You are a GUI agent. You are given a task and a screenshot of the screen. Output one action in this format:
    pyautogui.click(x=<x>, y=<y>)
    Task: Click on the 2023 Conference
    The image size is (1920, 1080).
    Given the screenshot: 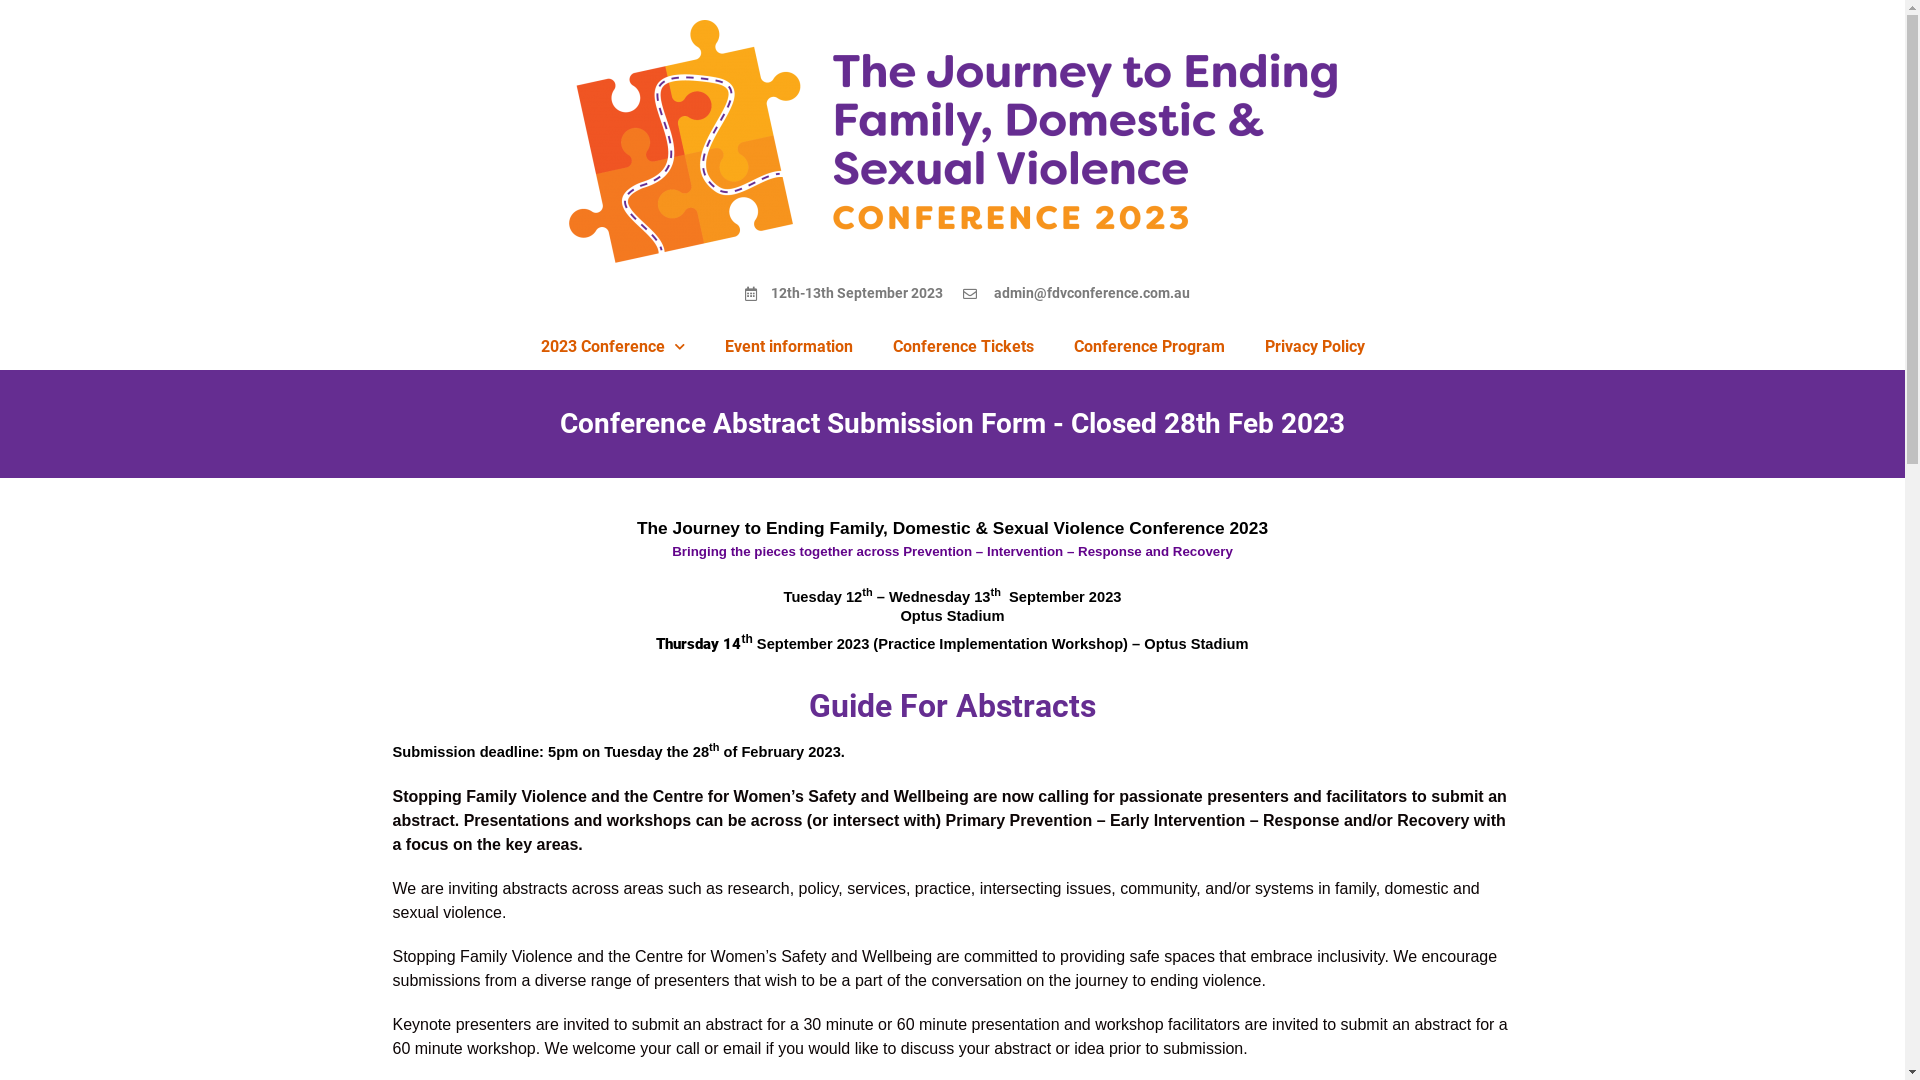 What is the action you would take?
    pyautogui.click(x=612, y=347)
    